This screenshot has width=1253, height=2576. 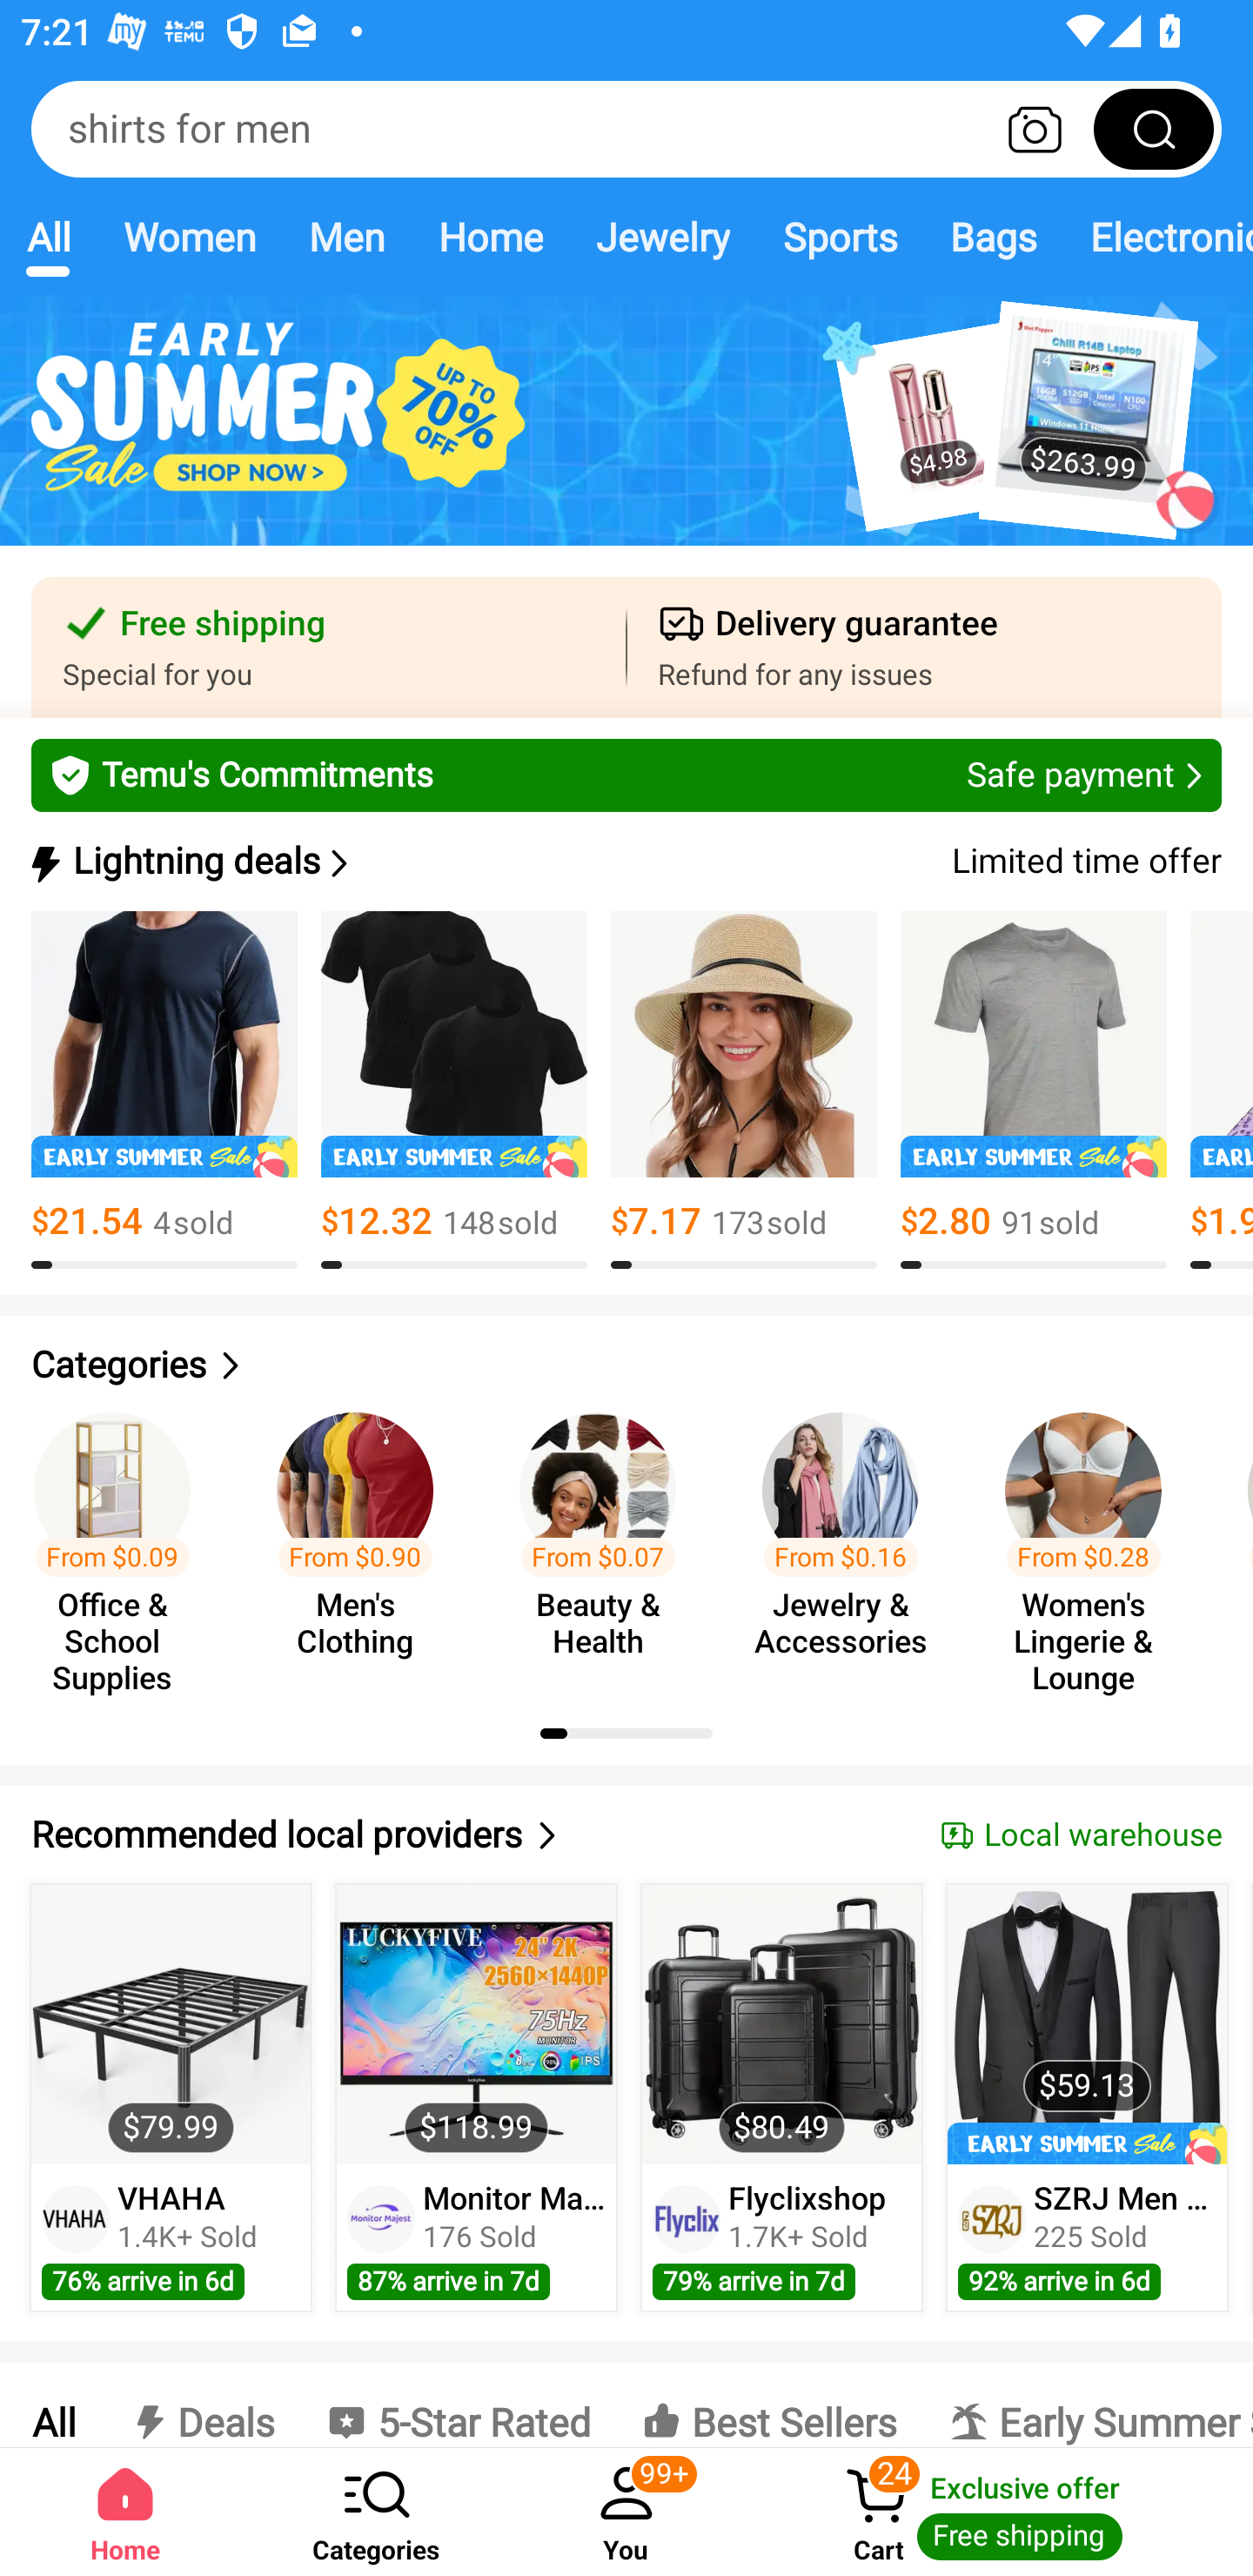 I want to click on $79.99 VHAHA 1.4K+ Sold 76% arrive in 6d, so click(x=171, y=2097).